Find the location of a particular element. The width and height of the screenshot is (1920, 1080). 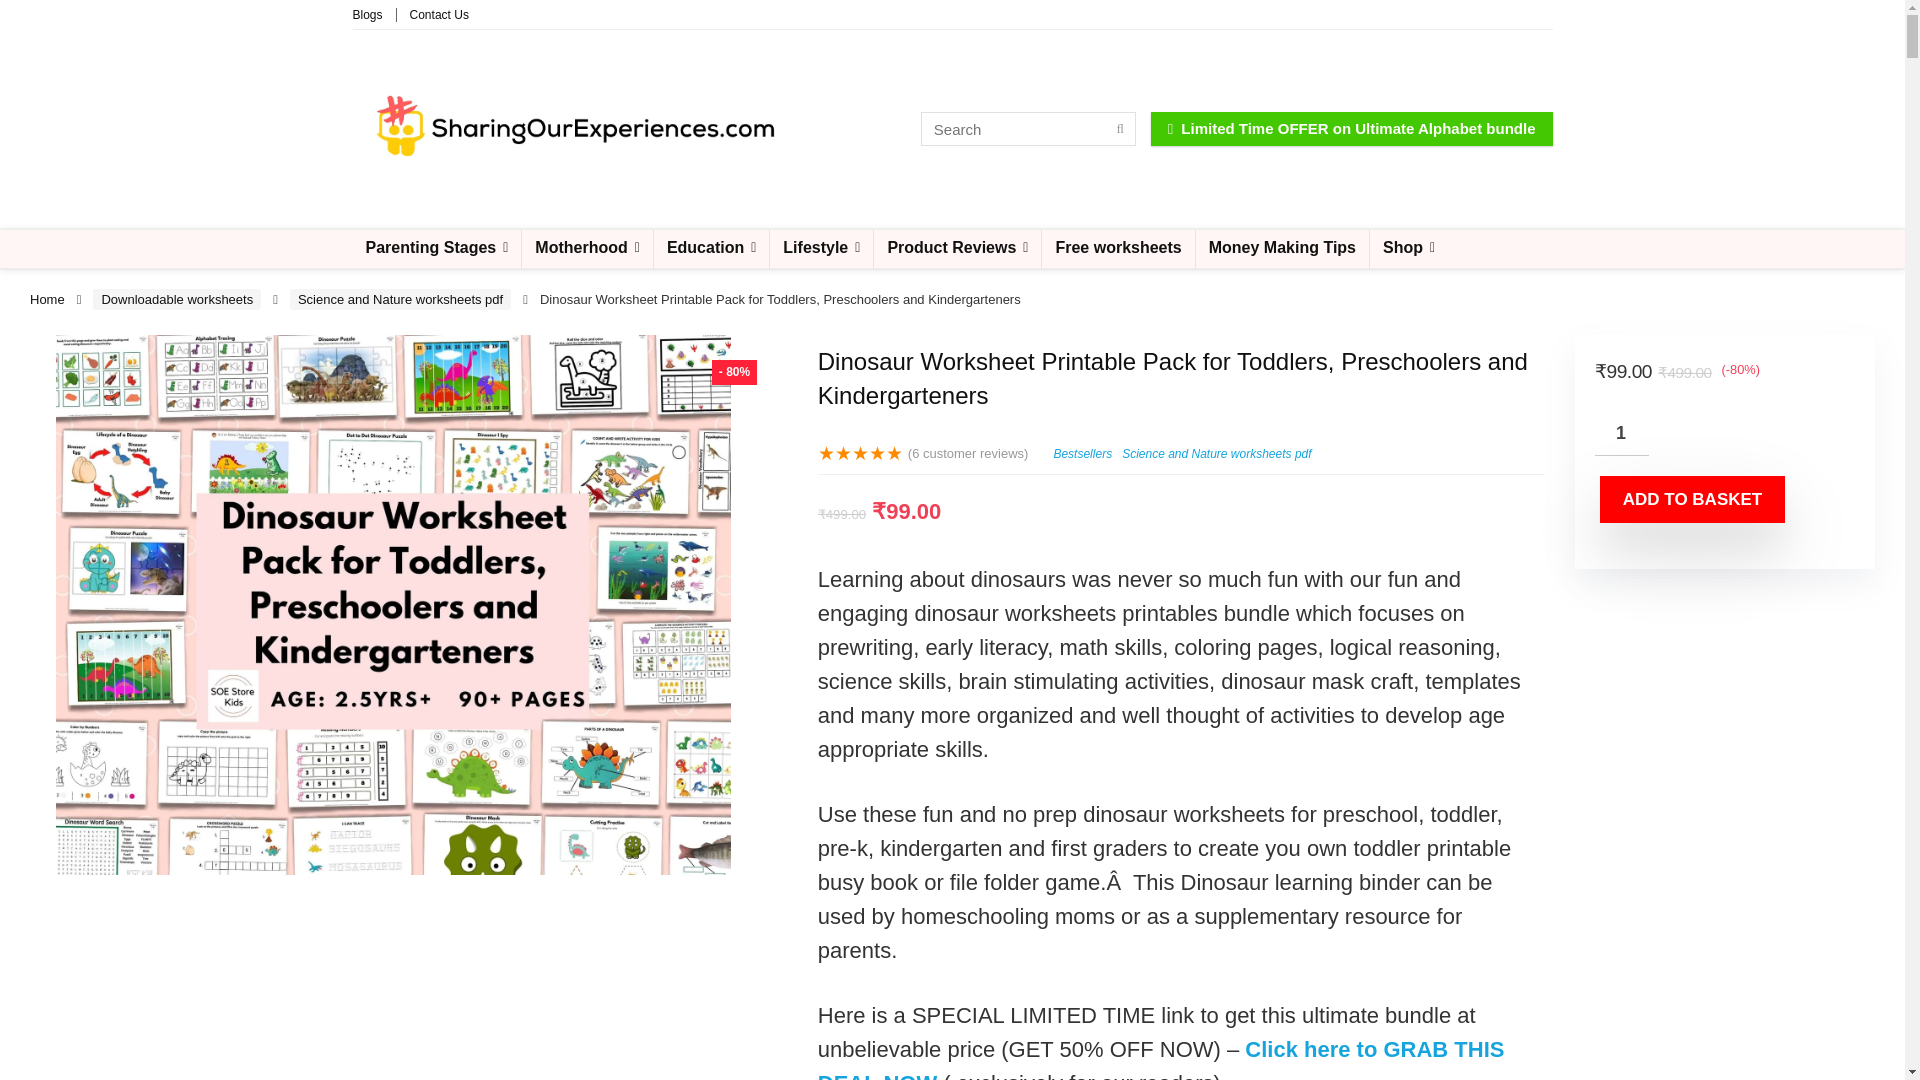

Rated 5 out of 5 is located at coordinates (860, 453).